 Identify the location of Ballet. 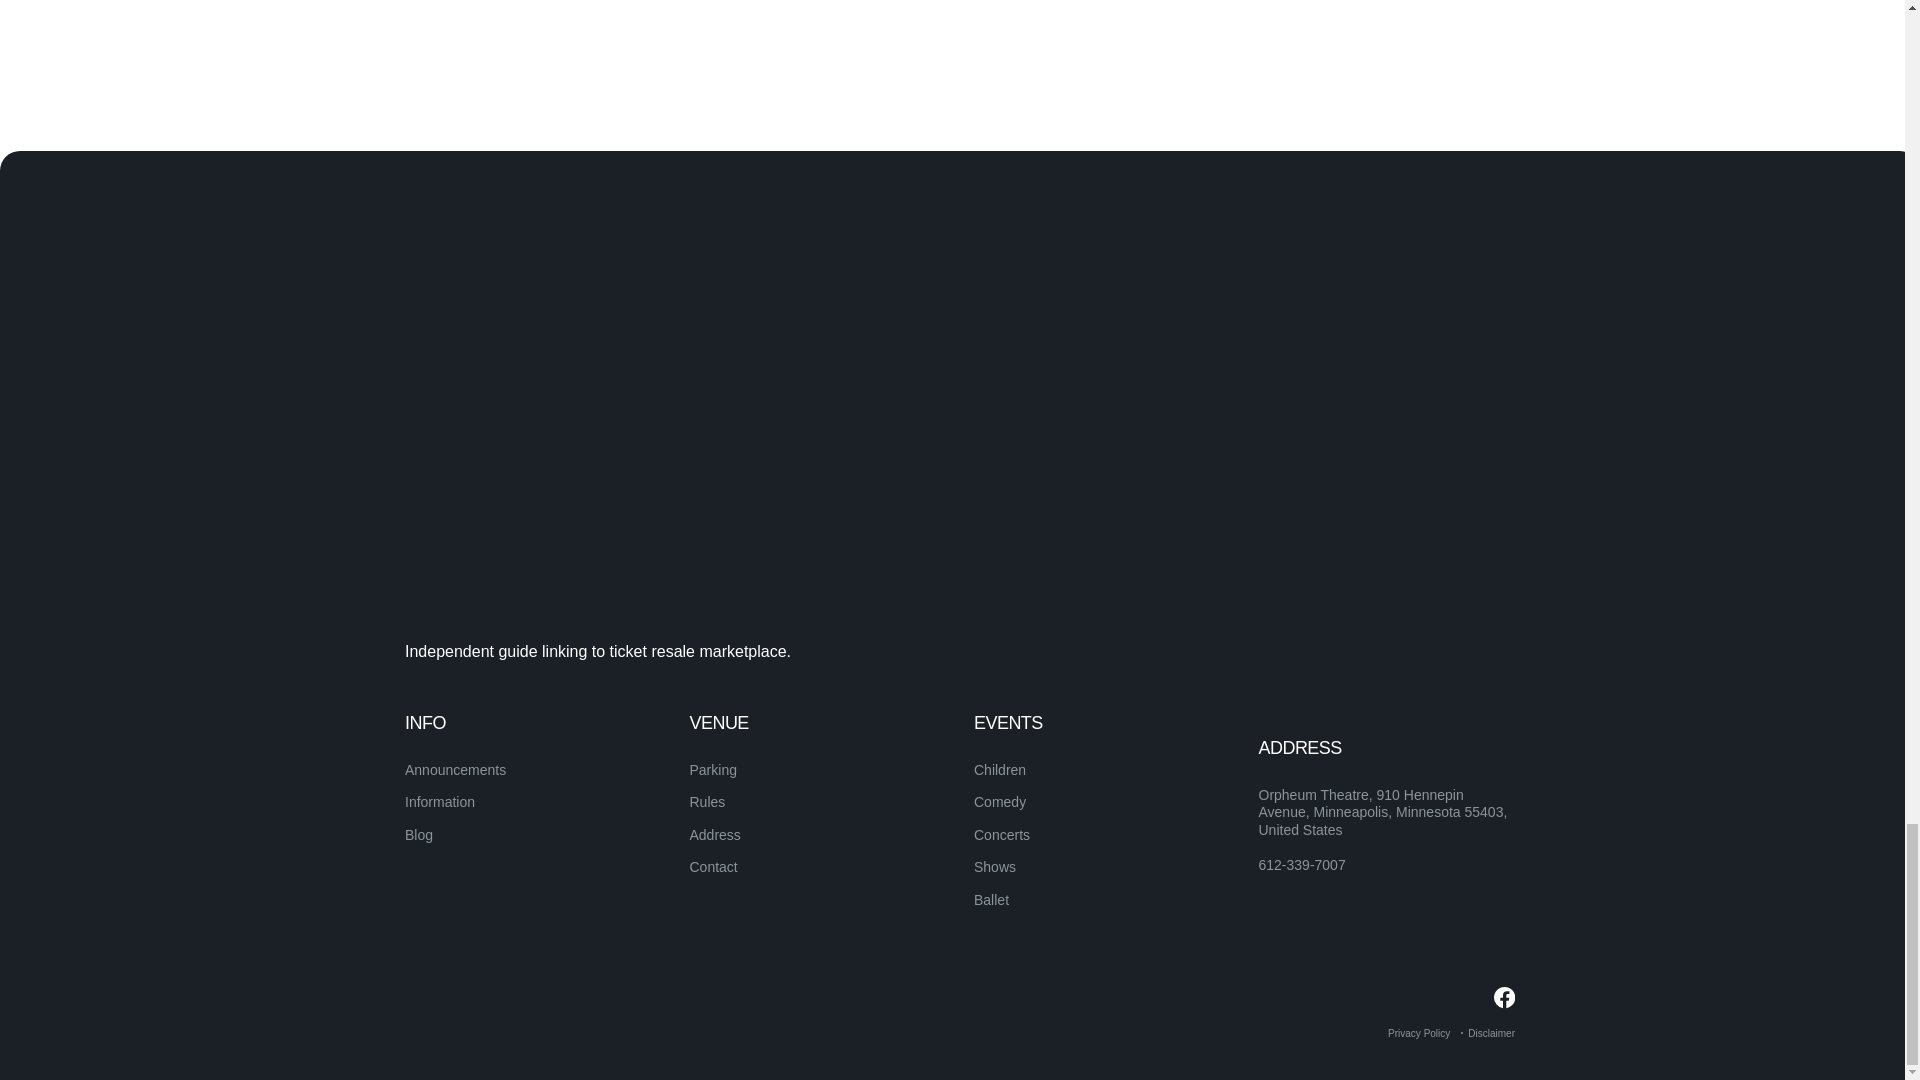
(991, 900).